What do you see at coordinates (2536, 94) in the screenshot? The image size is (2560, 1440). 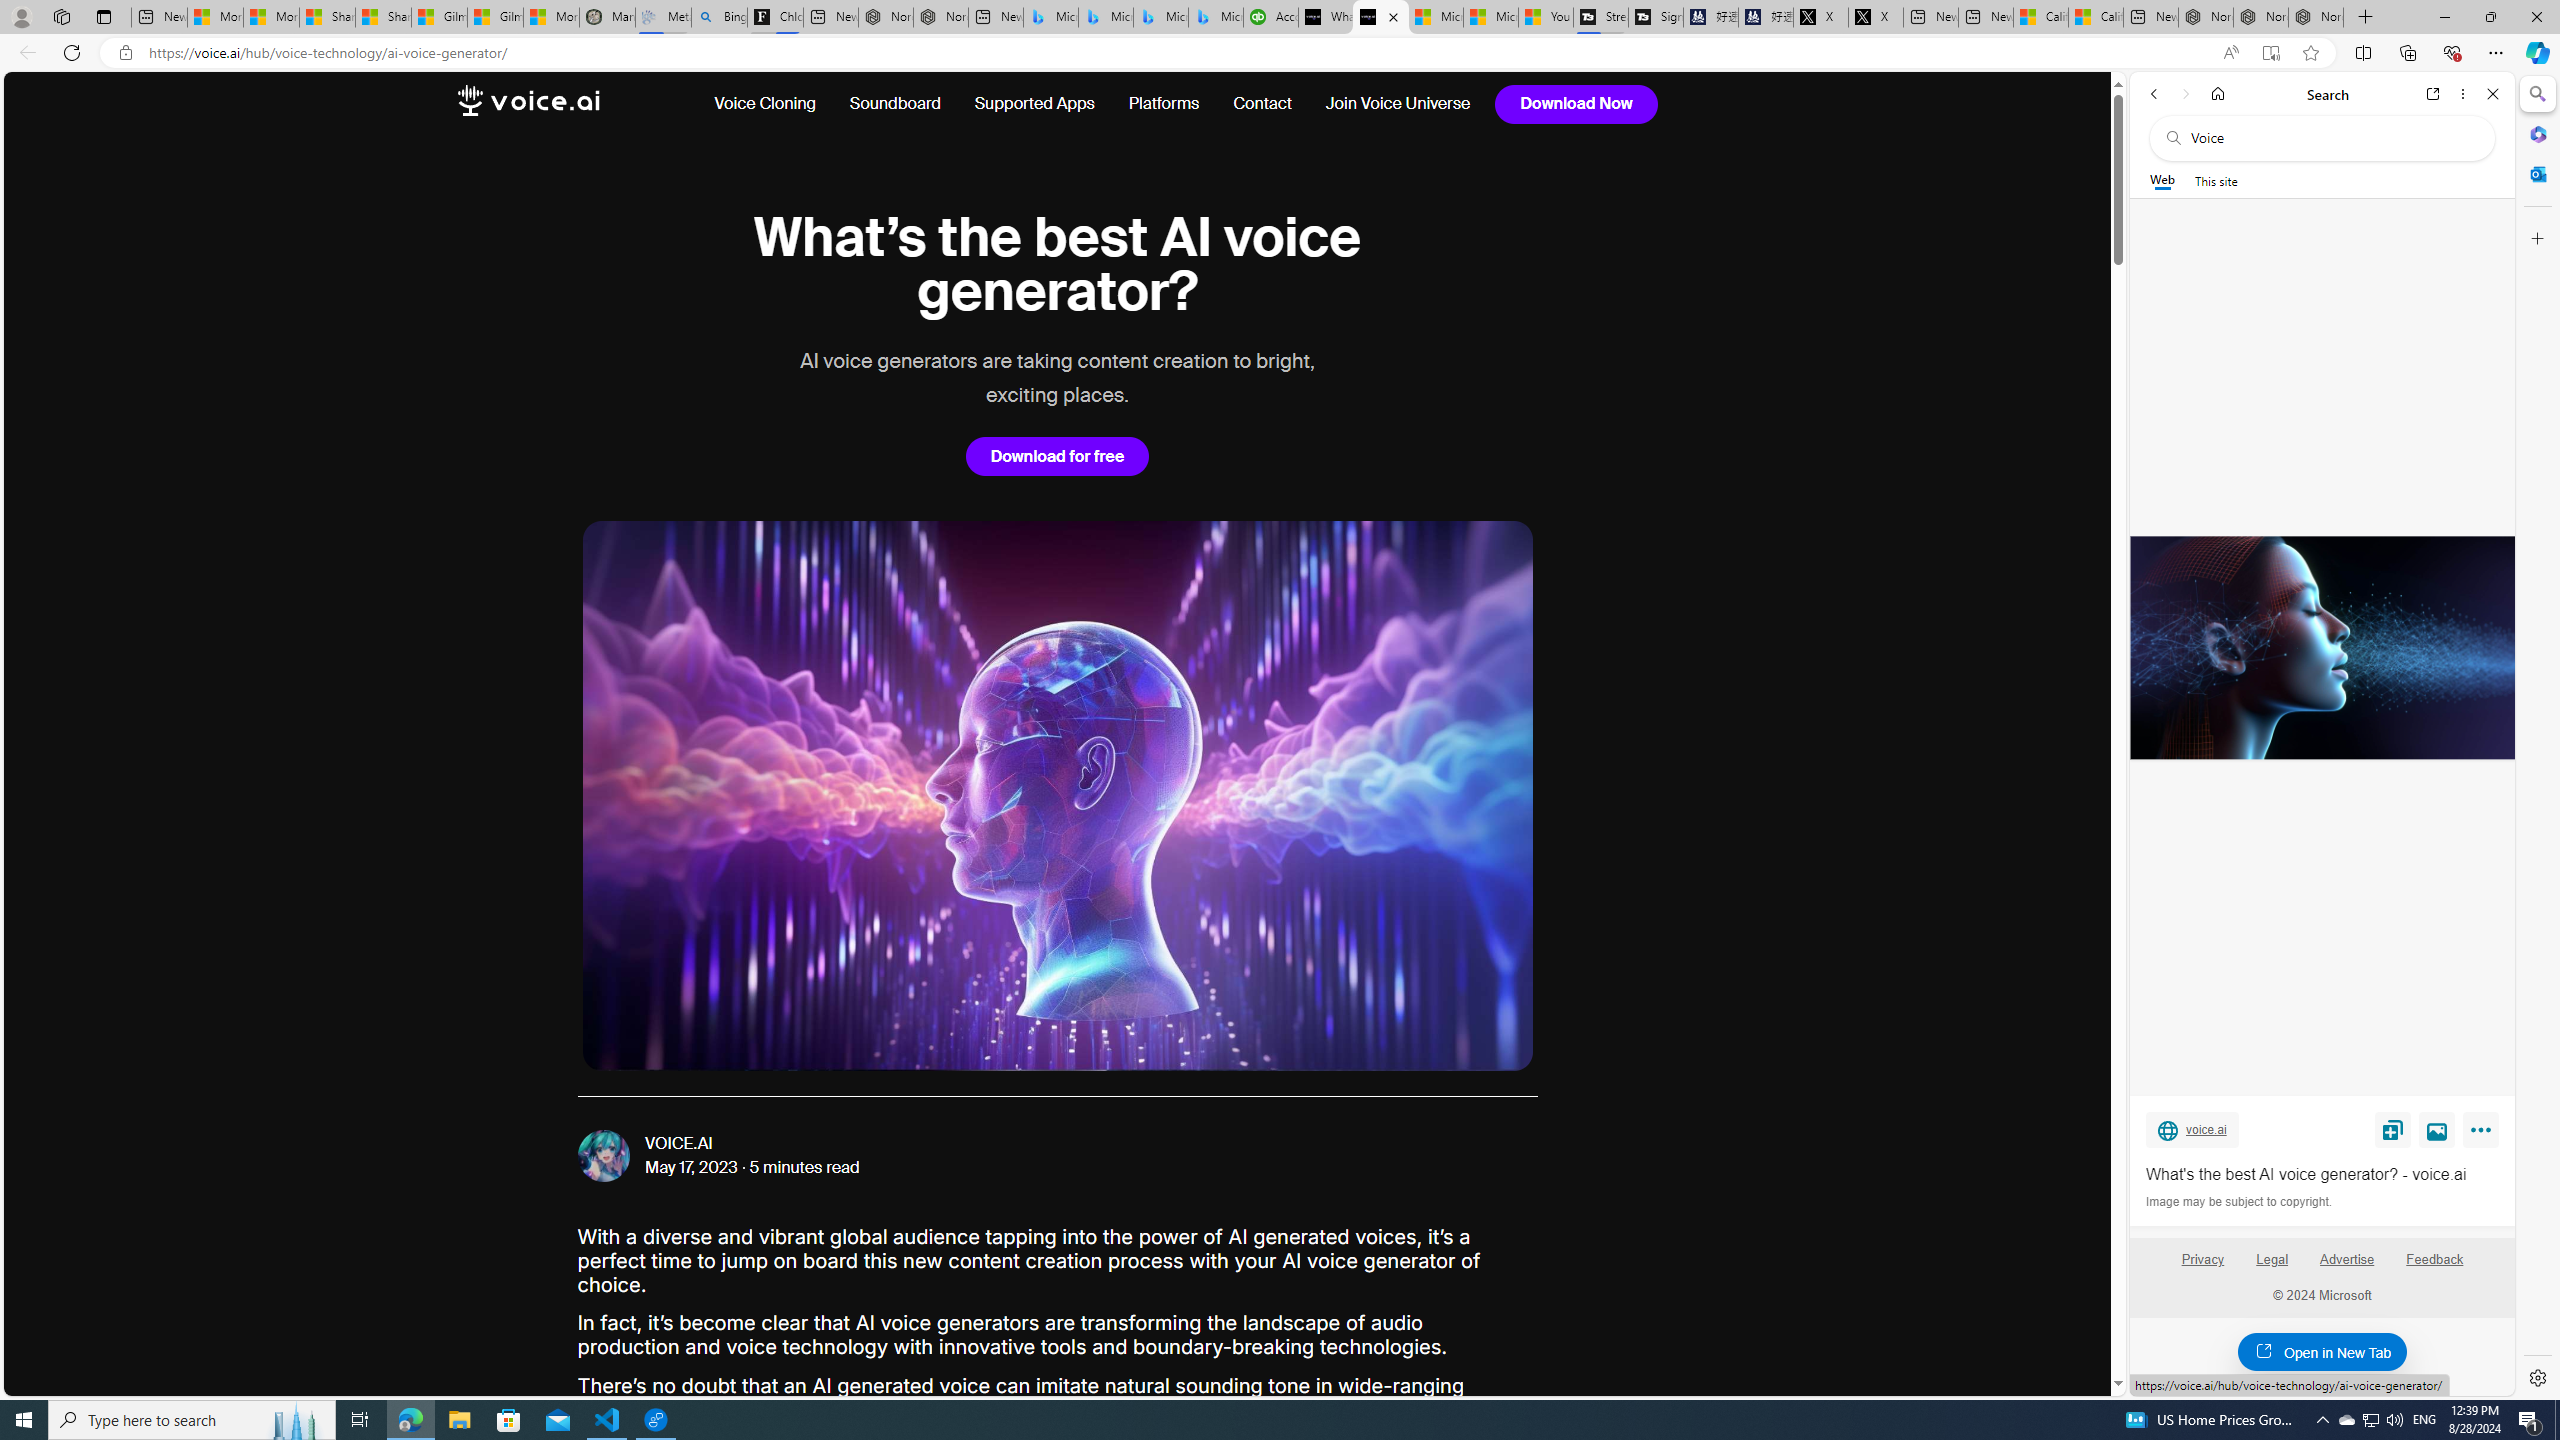 I see `Search` at bounding box center [2536, 94].